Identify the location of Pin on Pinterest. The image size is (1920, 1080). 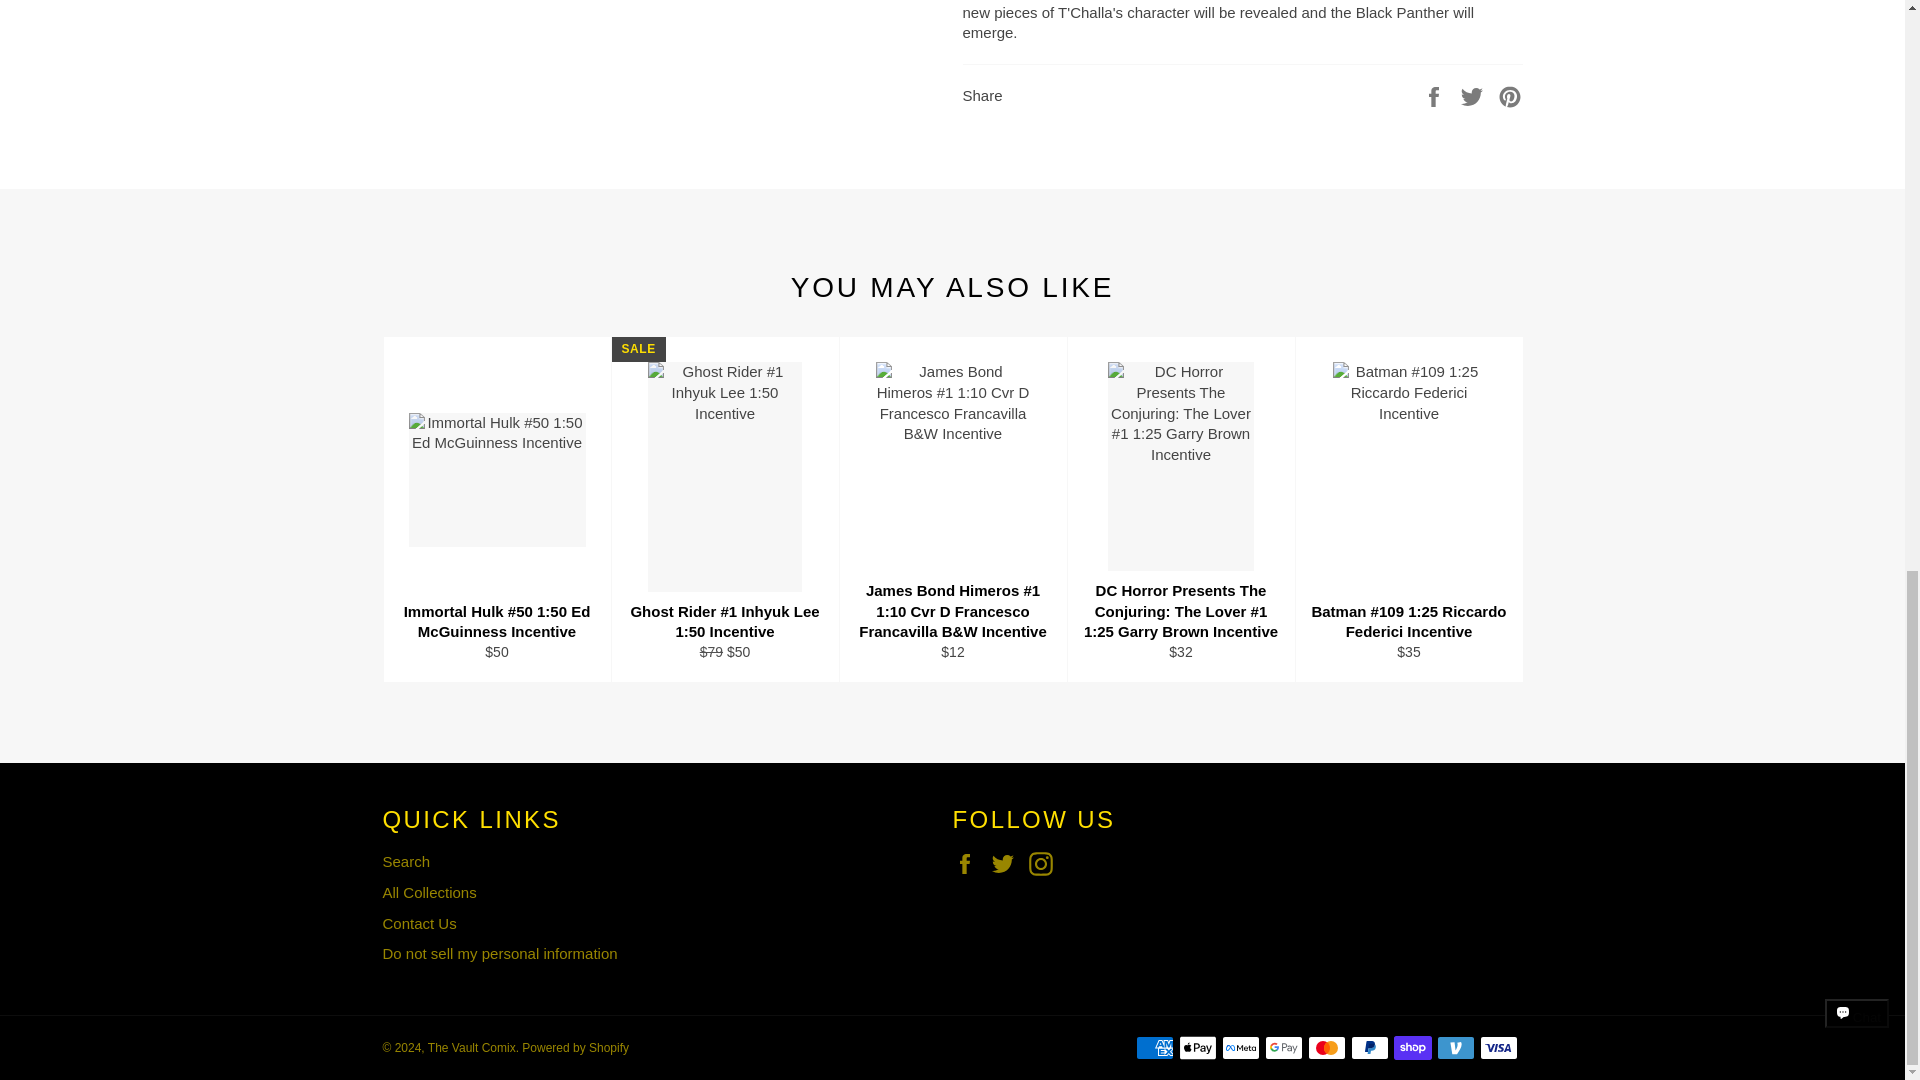
(1510, 95).